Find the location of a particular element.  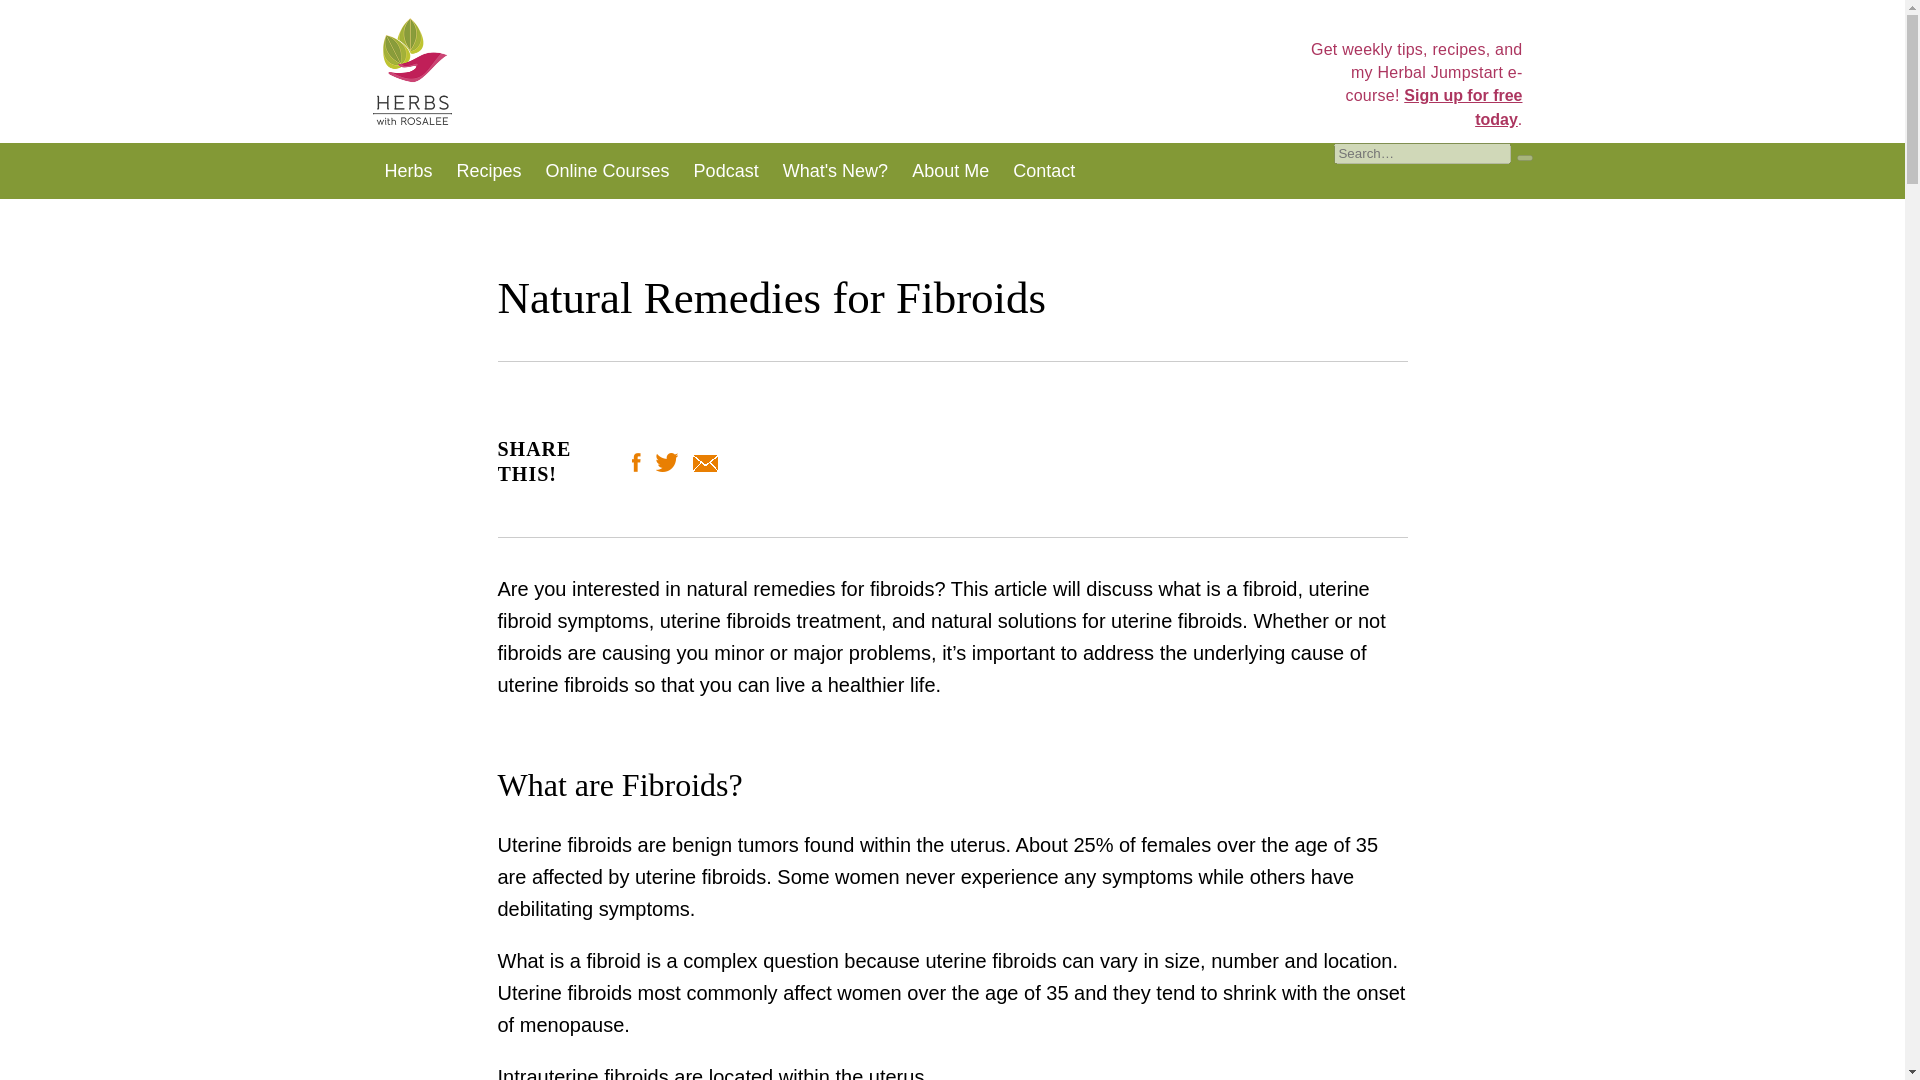

Podcast is located at coordinates (726, 170).